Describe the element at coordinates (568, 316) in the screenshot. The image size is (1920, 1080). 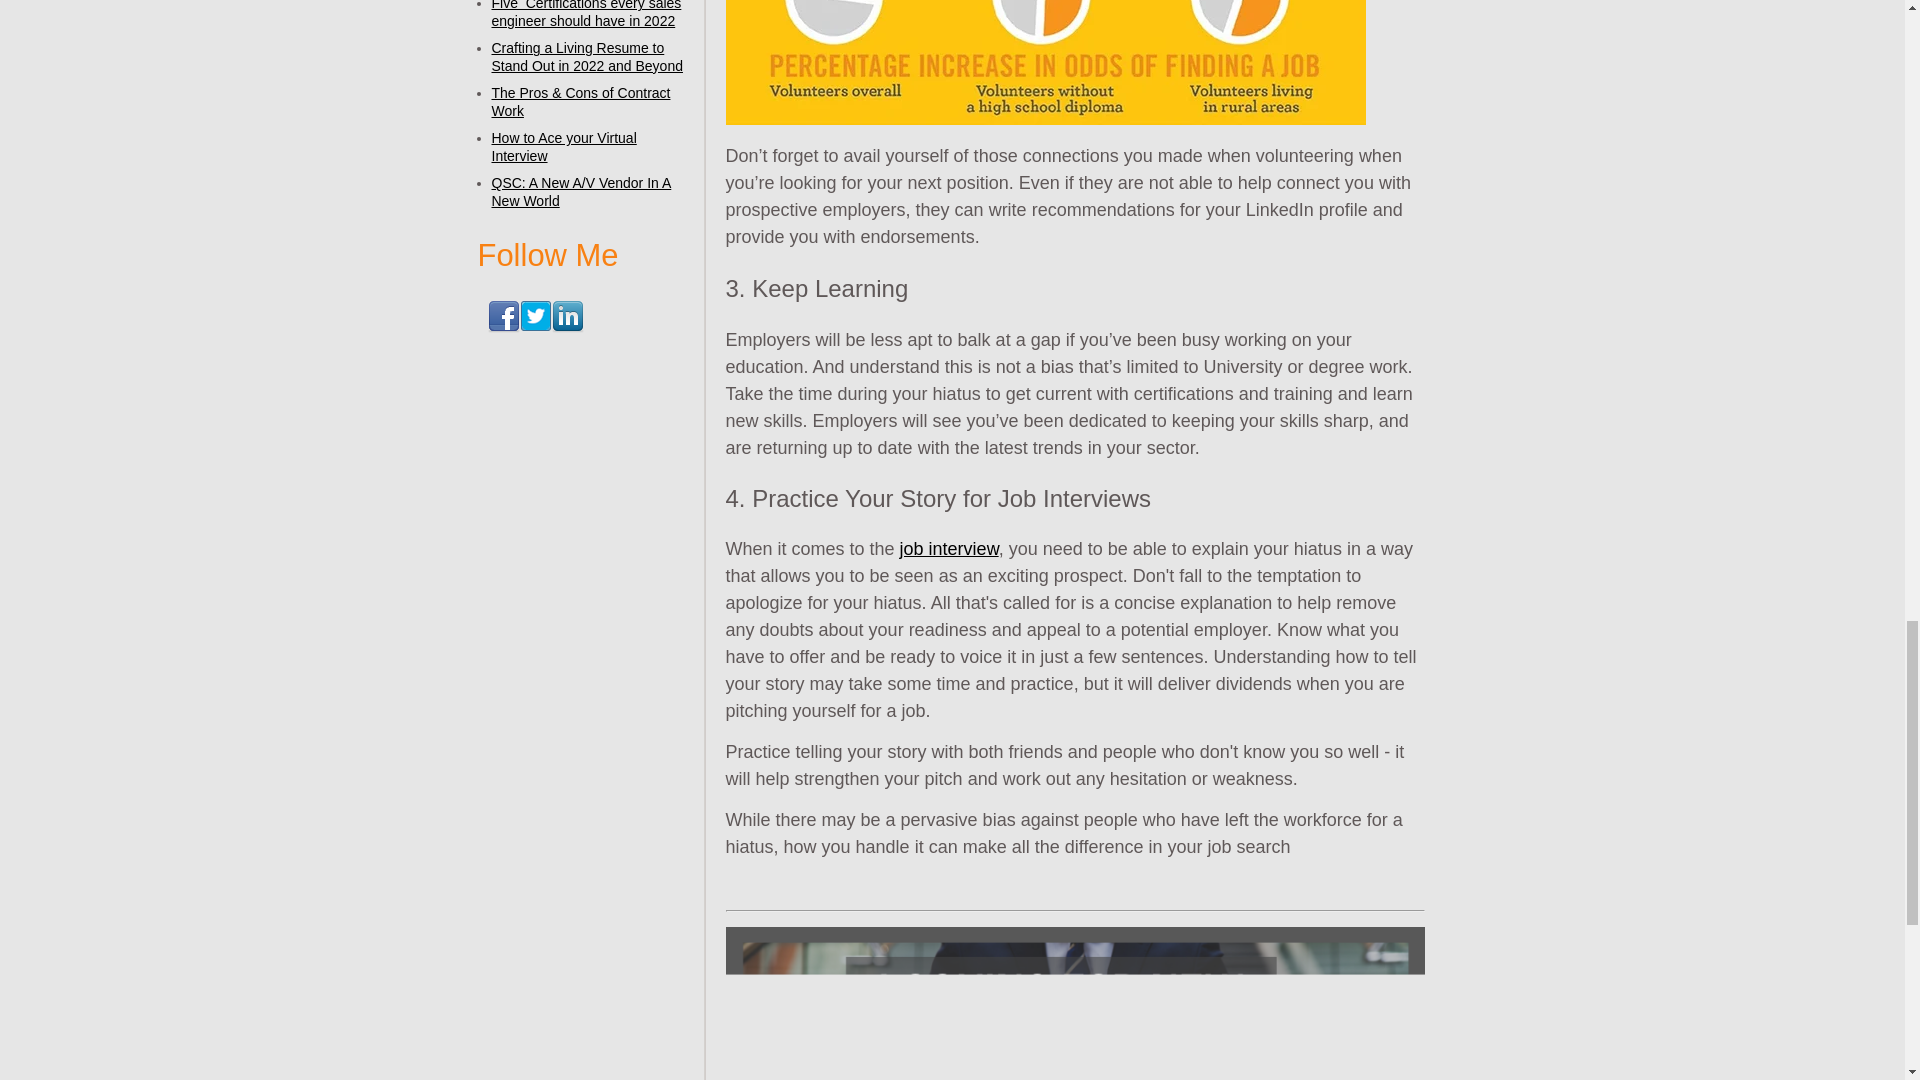
I see `Follow us on Linkedin` at that location.